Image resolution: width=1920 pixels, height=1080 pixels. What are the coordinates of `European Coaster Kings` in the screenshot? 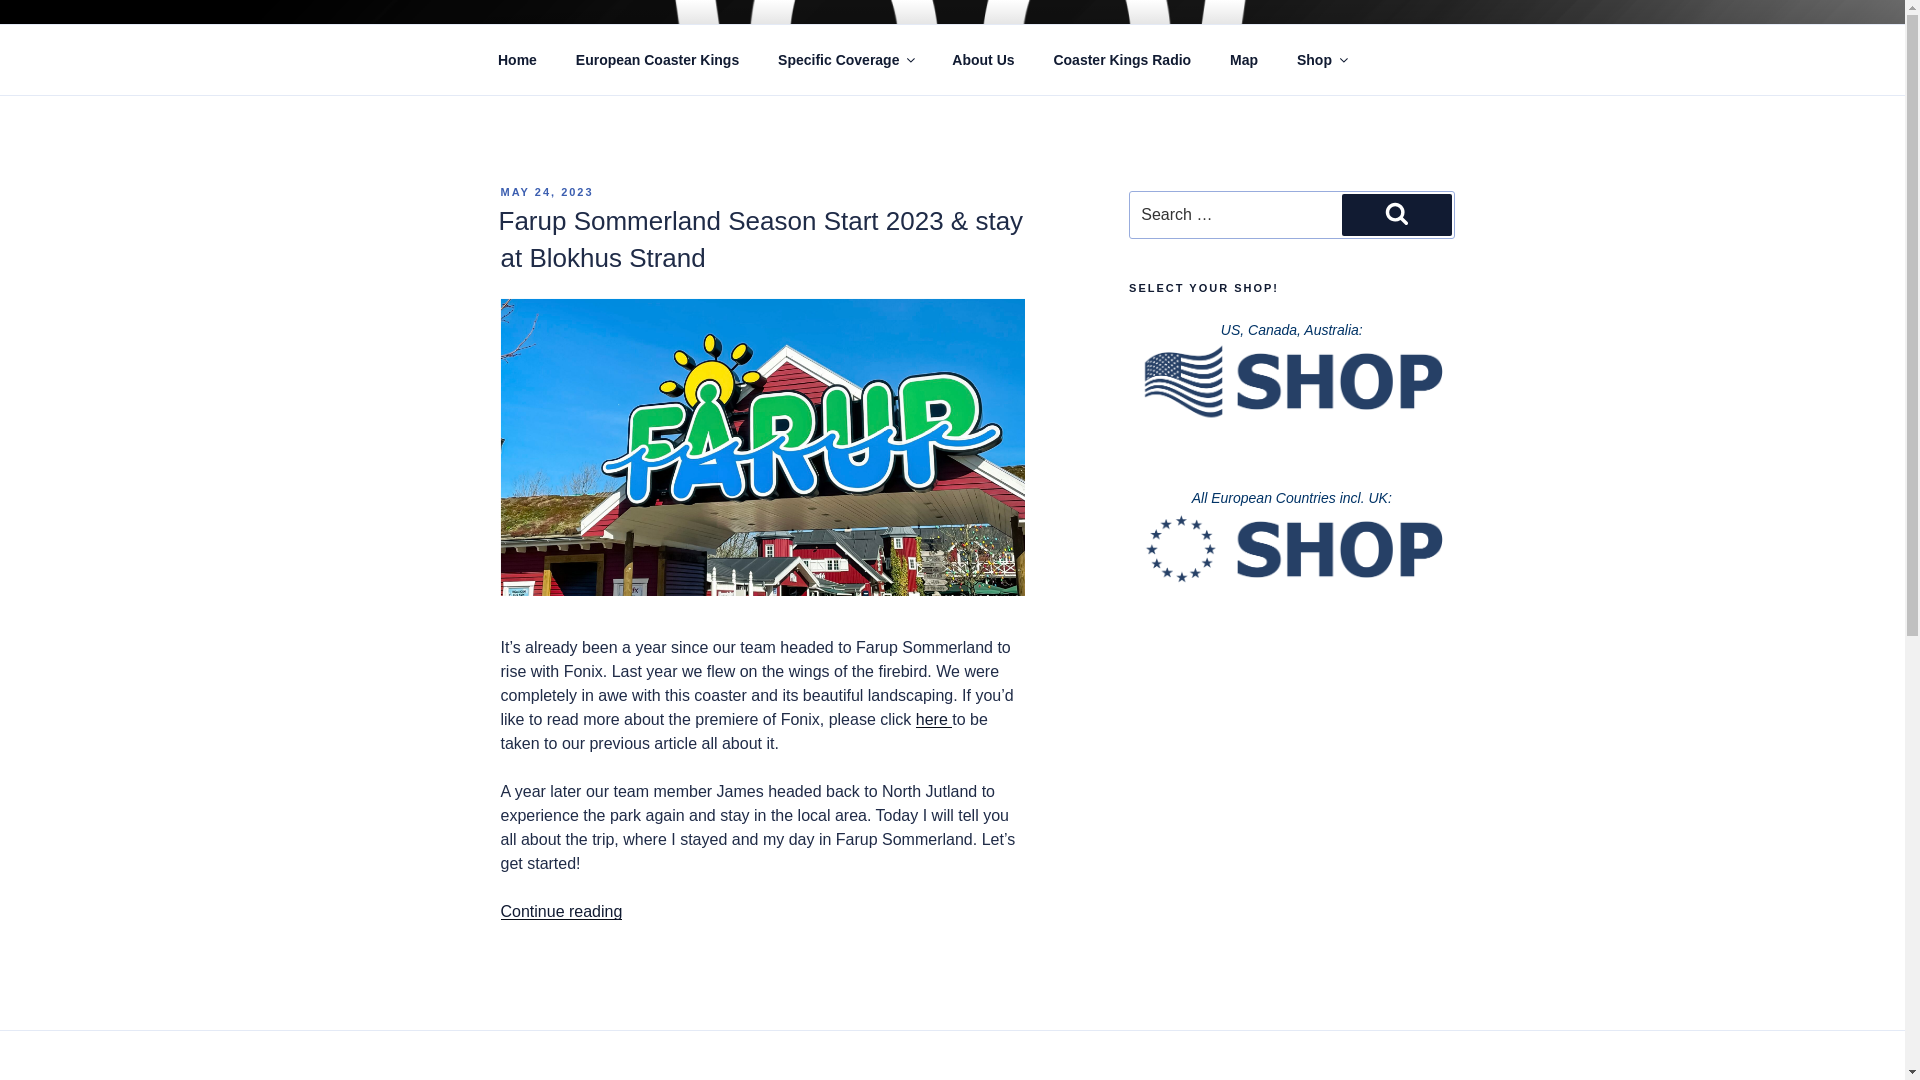 It's located at (657, 60).